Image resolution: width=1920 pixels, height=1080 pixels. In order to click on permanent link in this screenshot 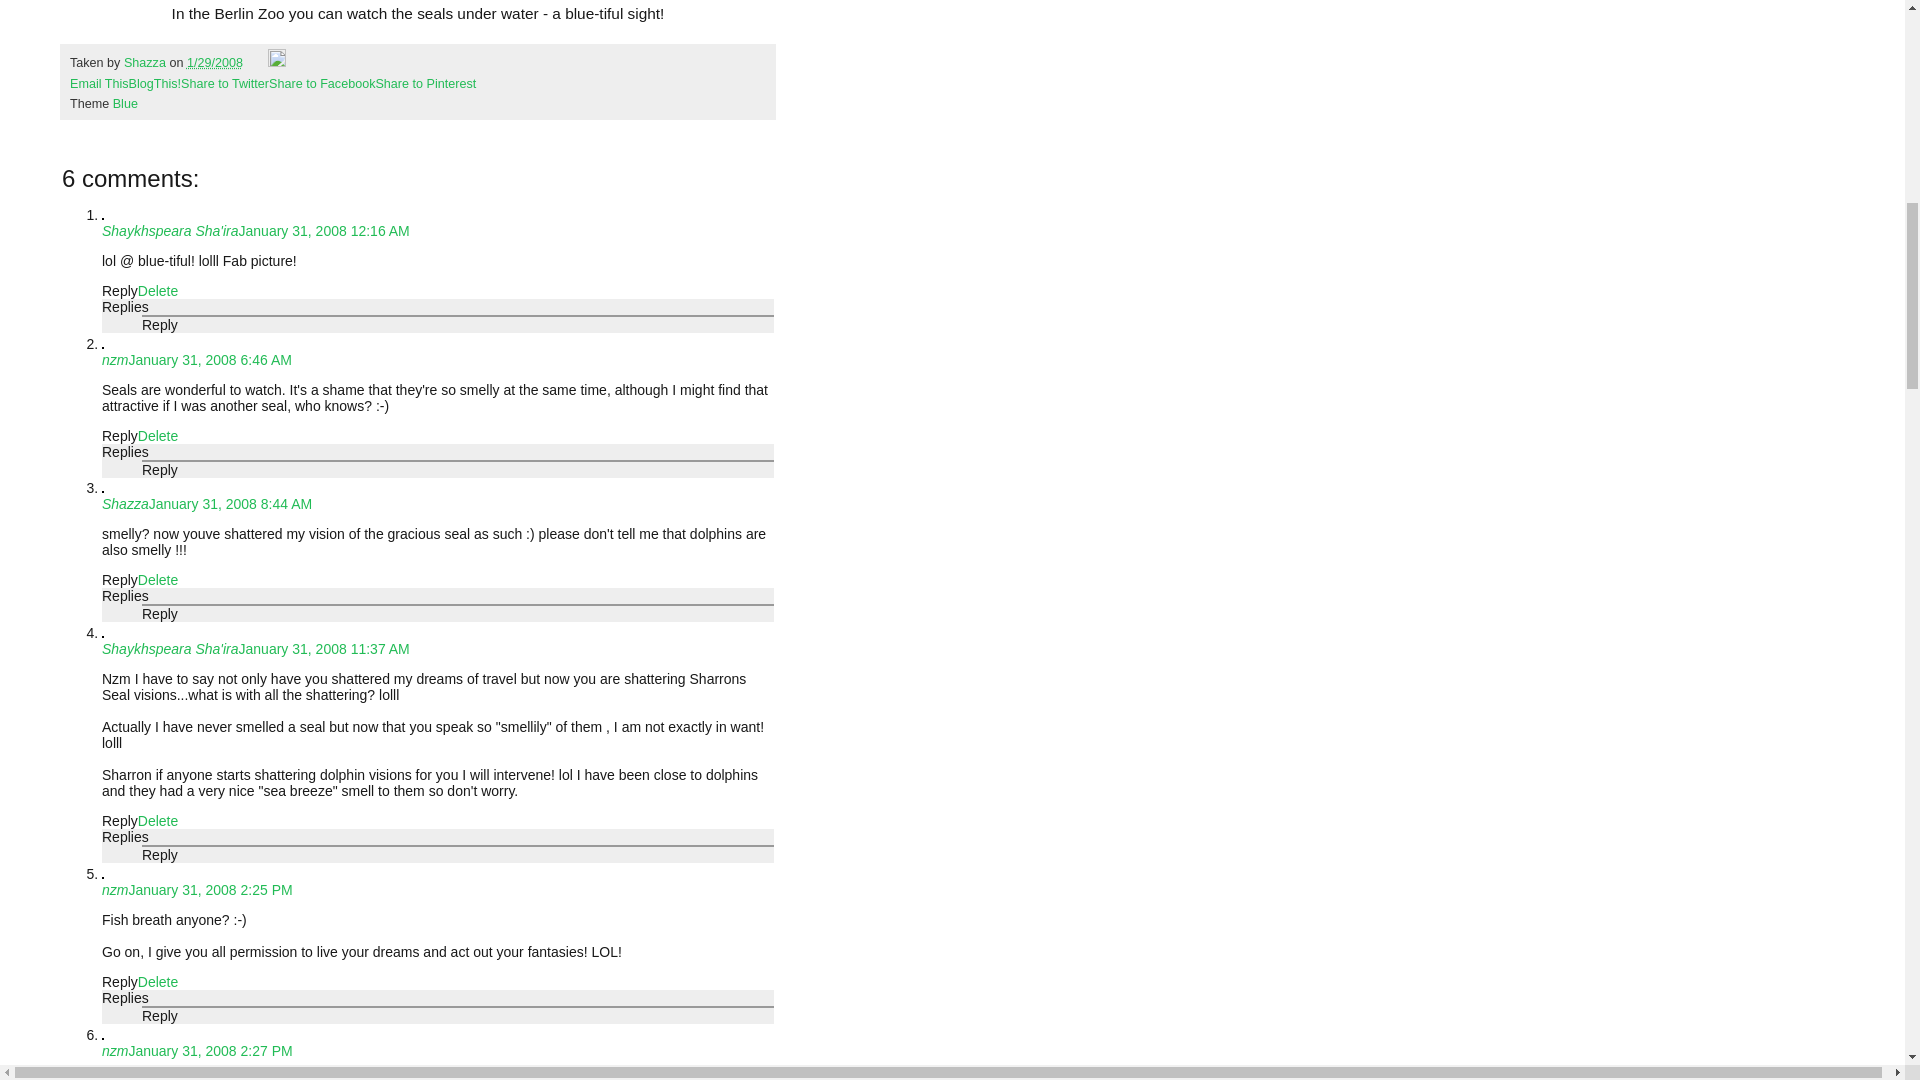, I will do `click(214, 63)`.